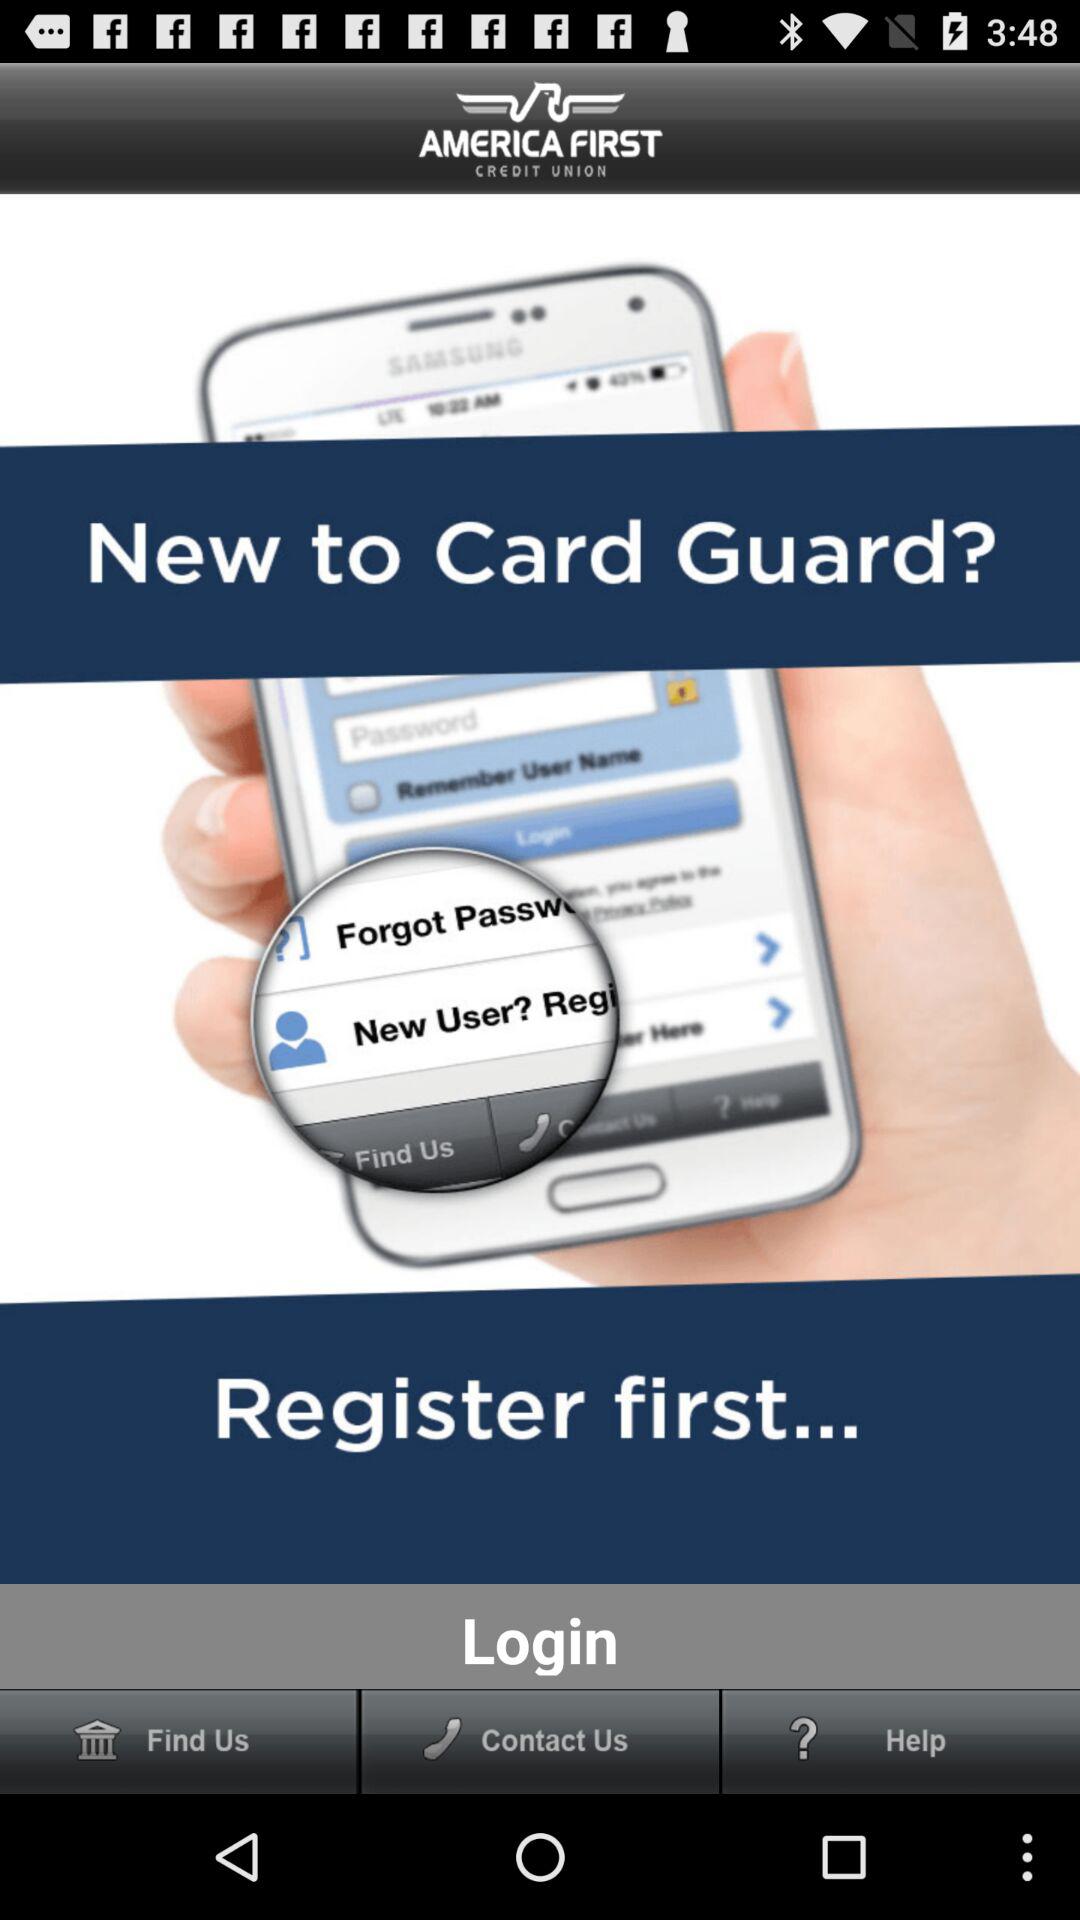 This screenshot has width=1080, height=1920. I want to click on help button, so click(901, 1742).